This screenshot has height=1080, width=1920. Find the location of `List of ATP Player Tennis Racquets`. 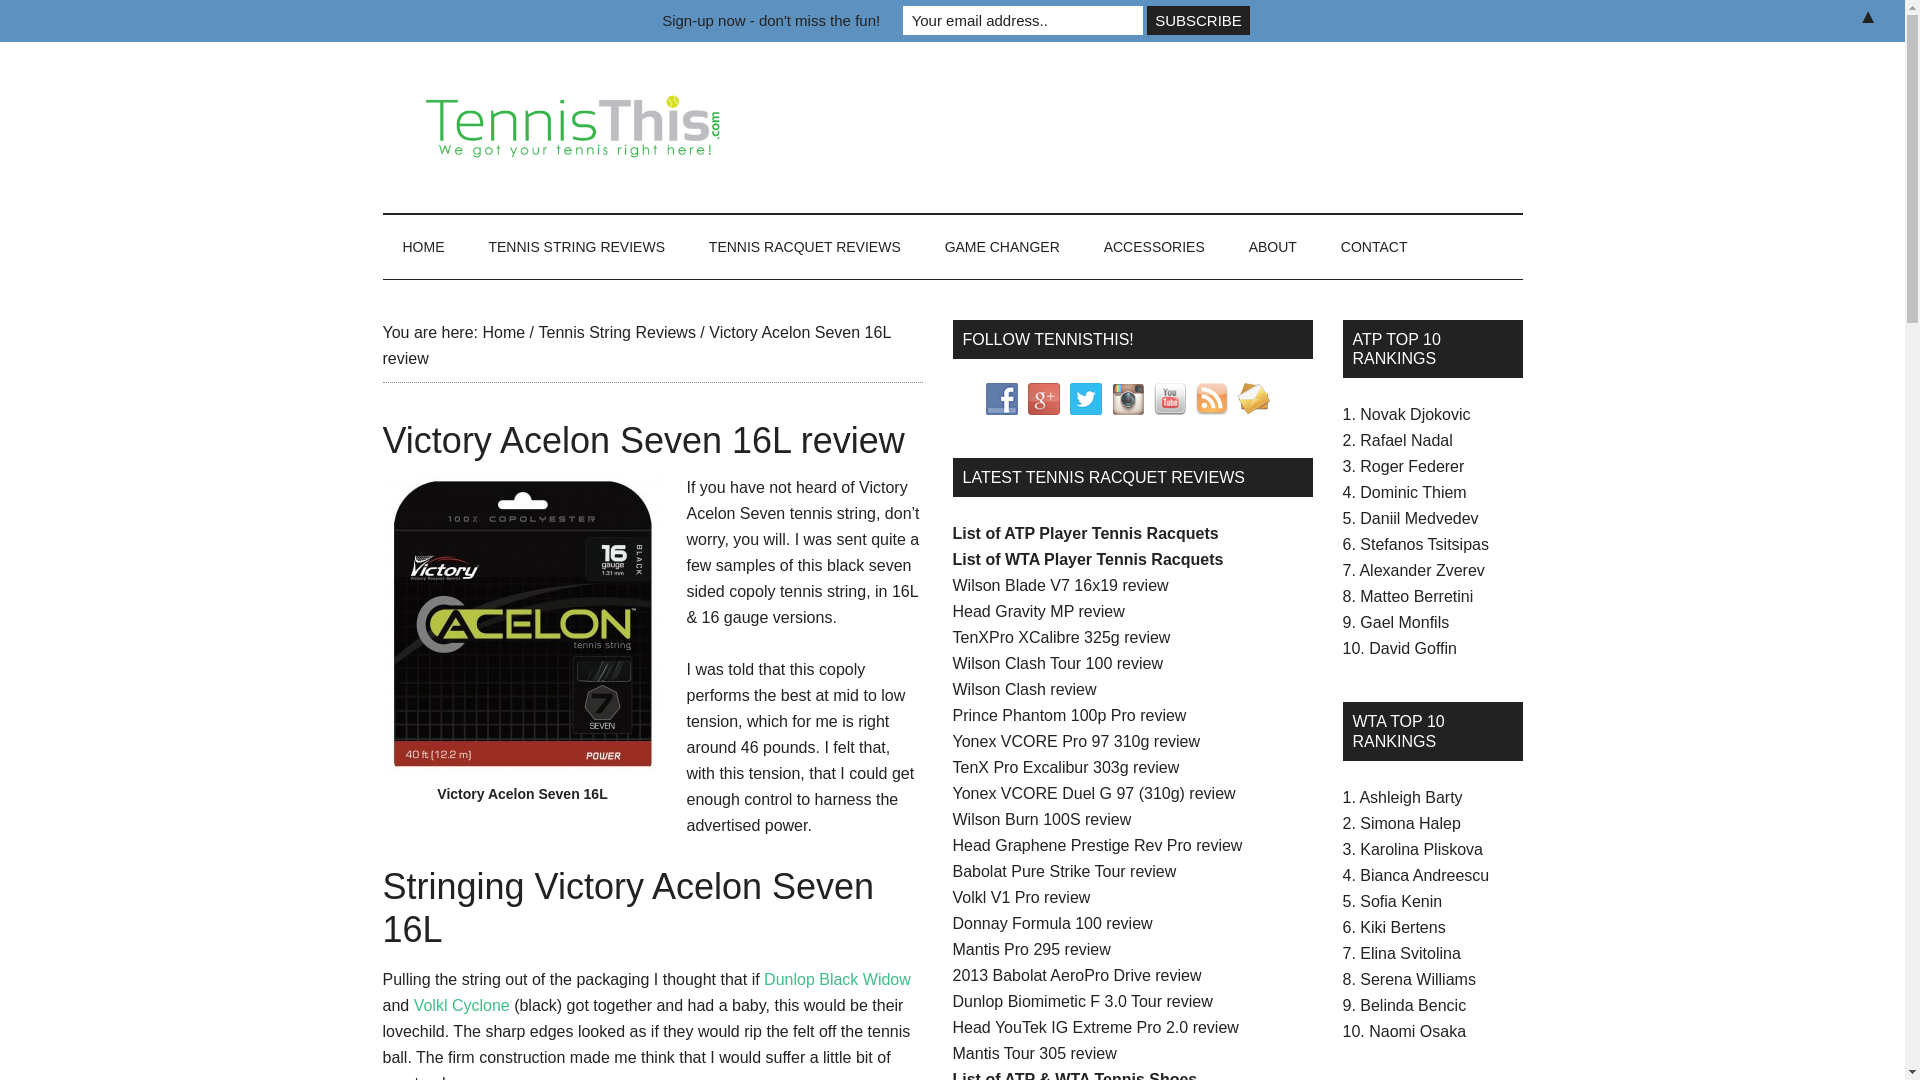

List of ATP Player Tennis Racquets is located at coordinates (1084, 533).